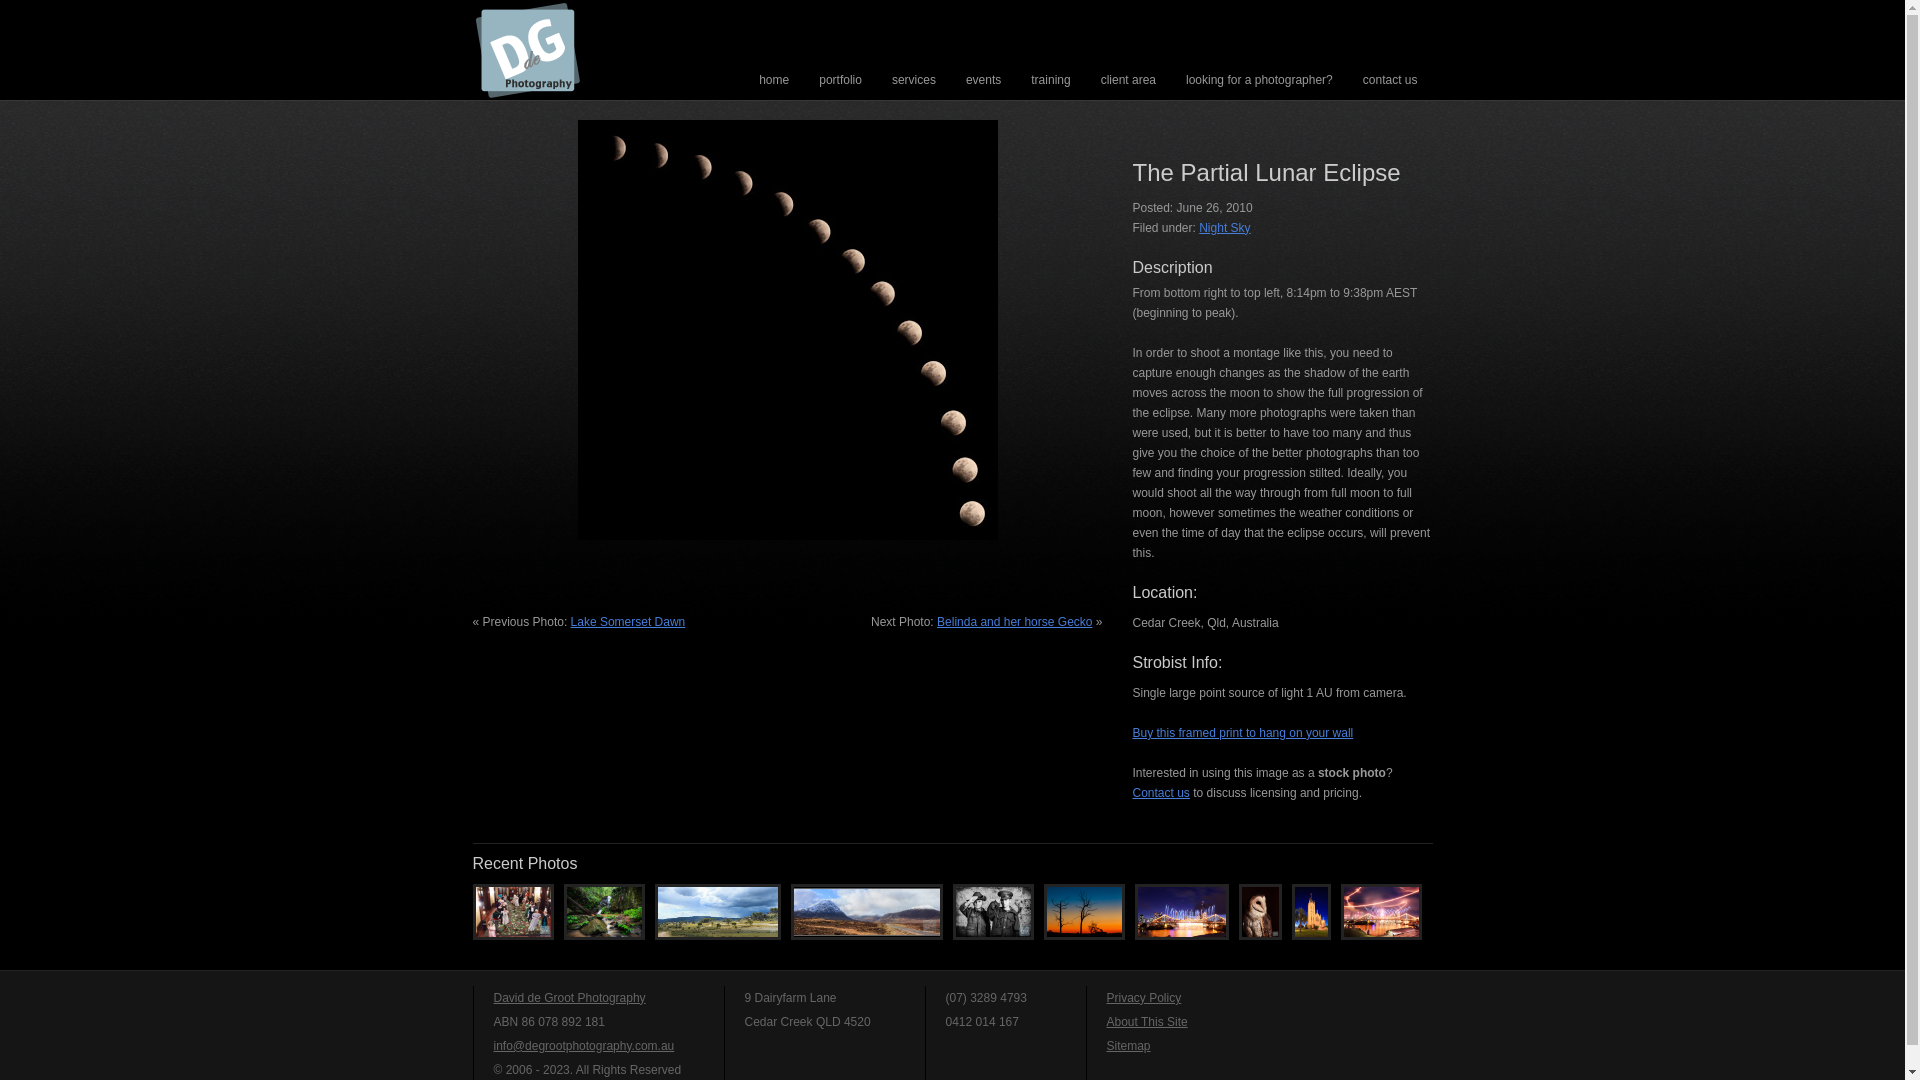  What do you see at coordinates (1146, 1022) in the screenshot?
I see `About This Site` at bounding box center [1146, 1022].